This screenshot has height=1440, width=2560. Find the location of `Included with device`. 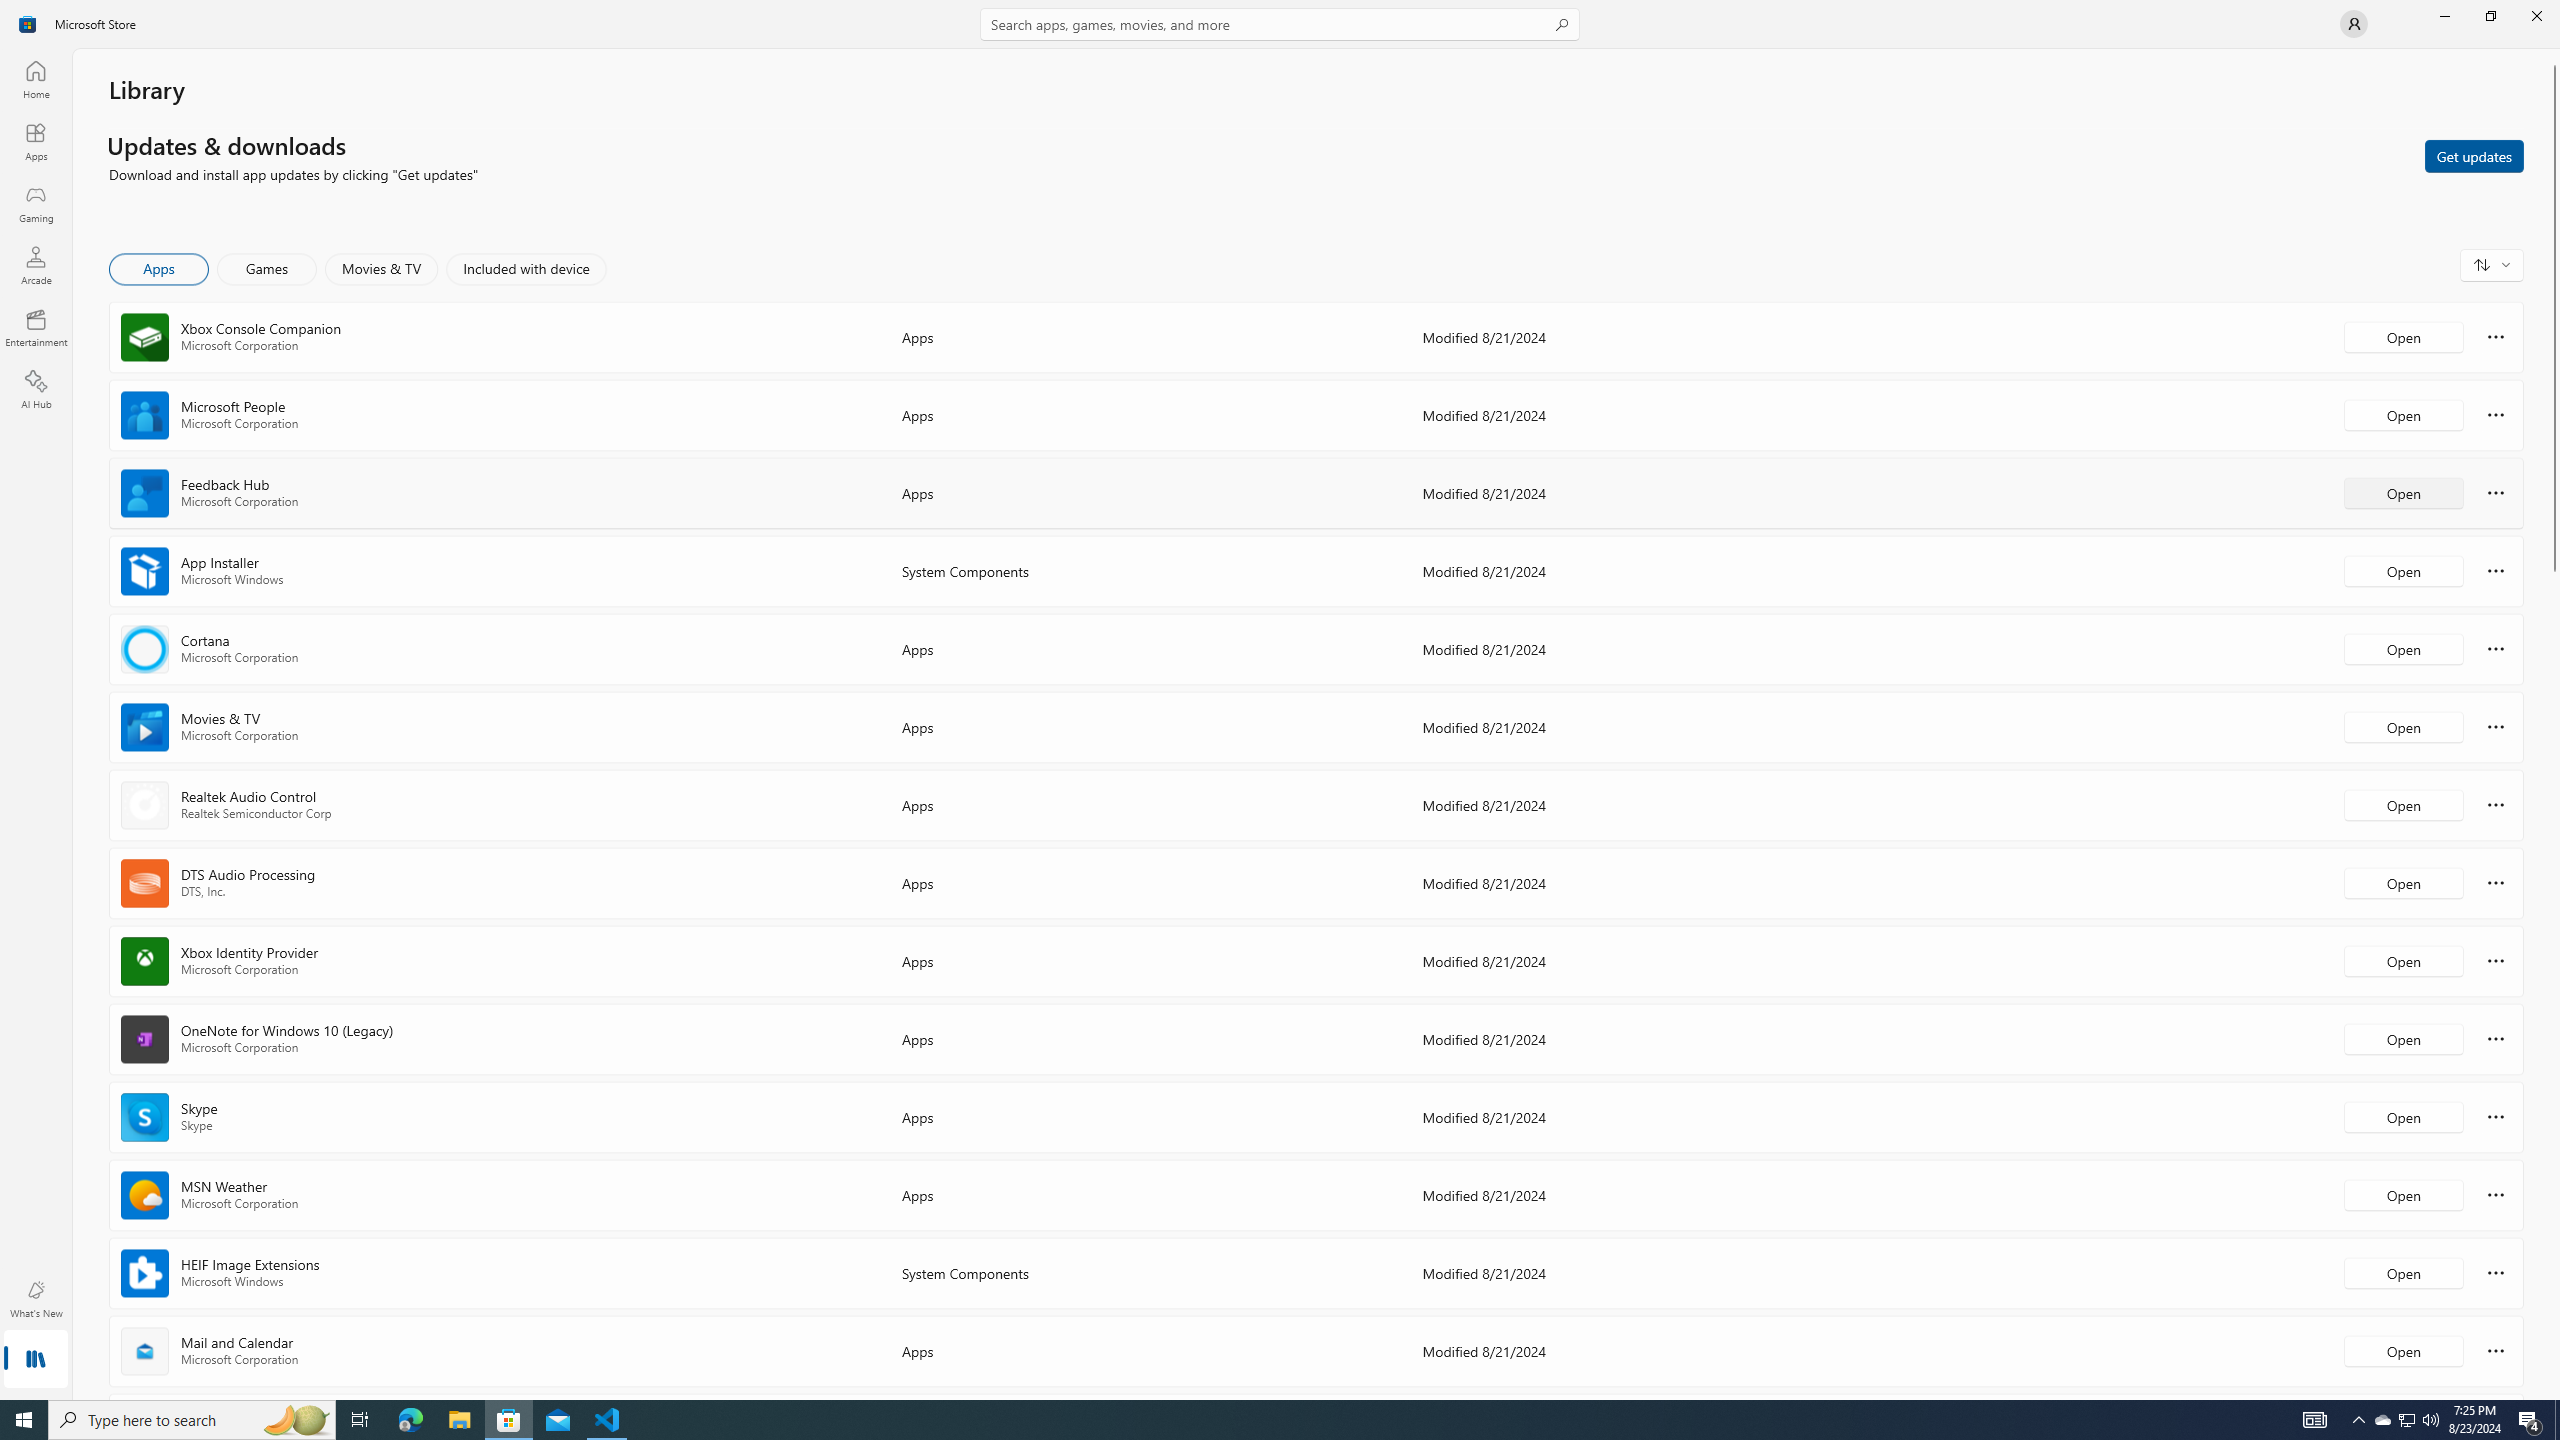

Included with device is located at coordinates (526, 269).